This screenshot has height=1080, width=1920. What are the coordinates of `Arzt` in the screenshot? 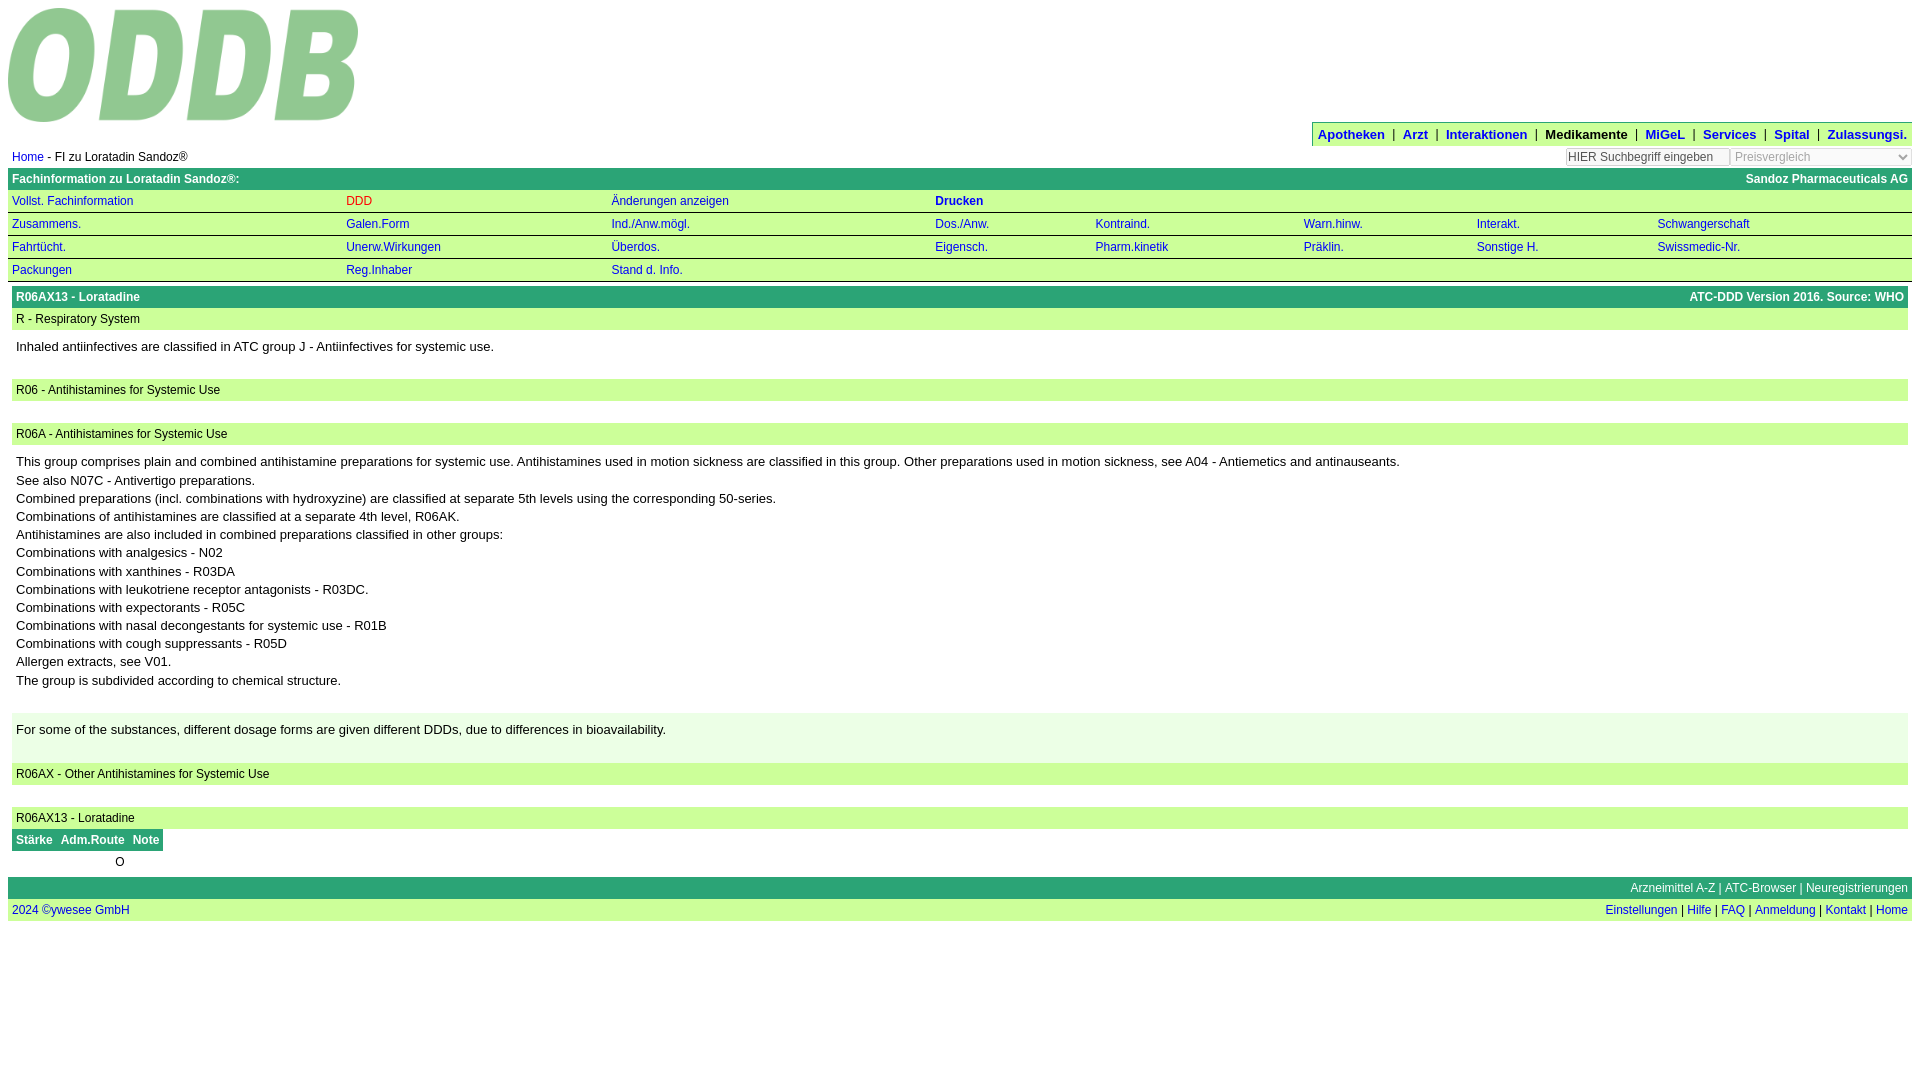 It's located at (1416, 134).